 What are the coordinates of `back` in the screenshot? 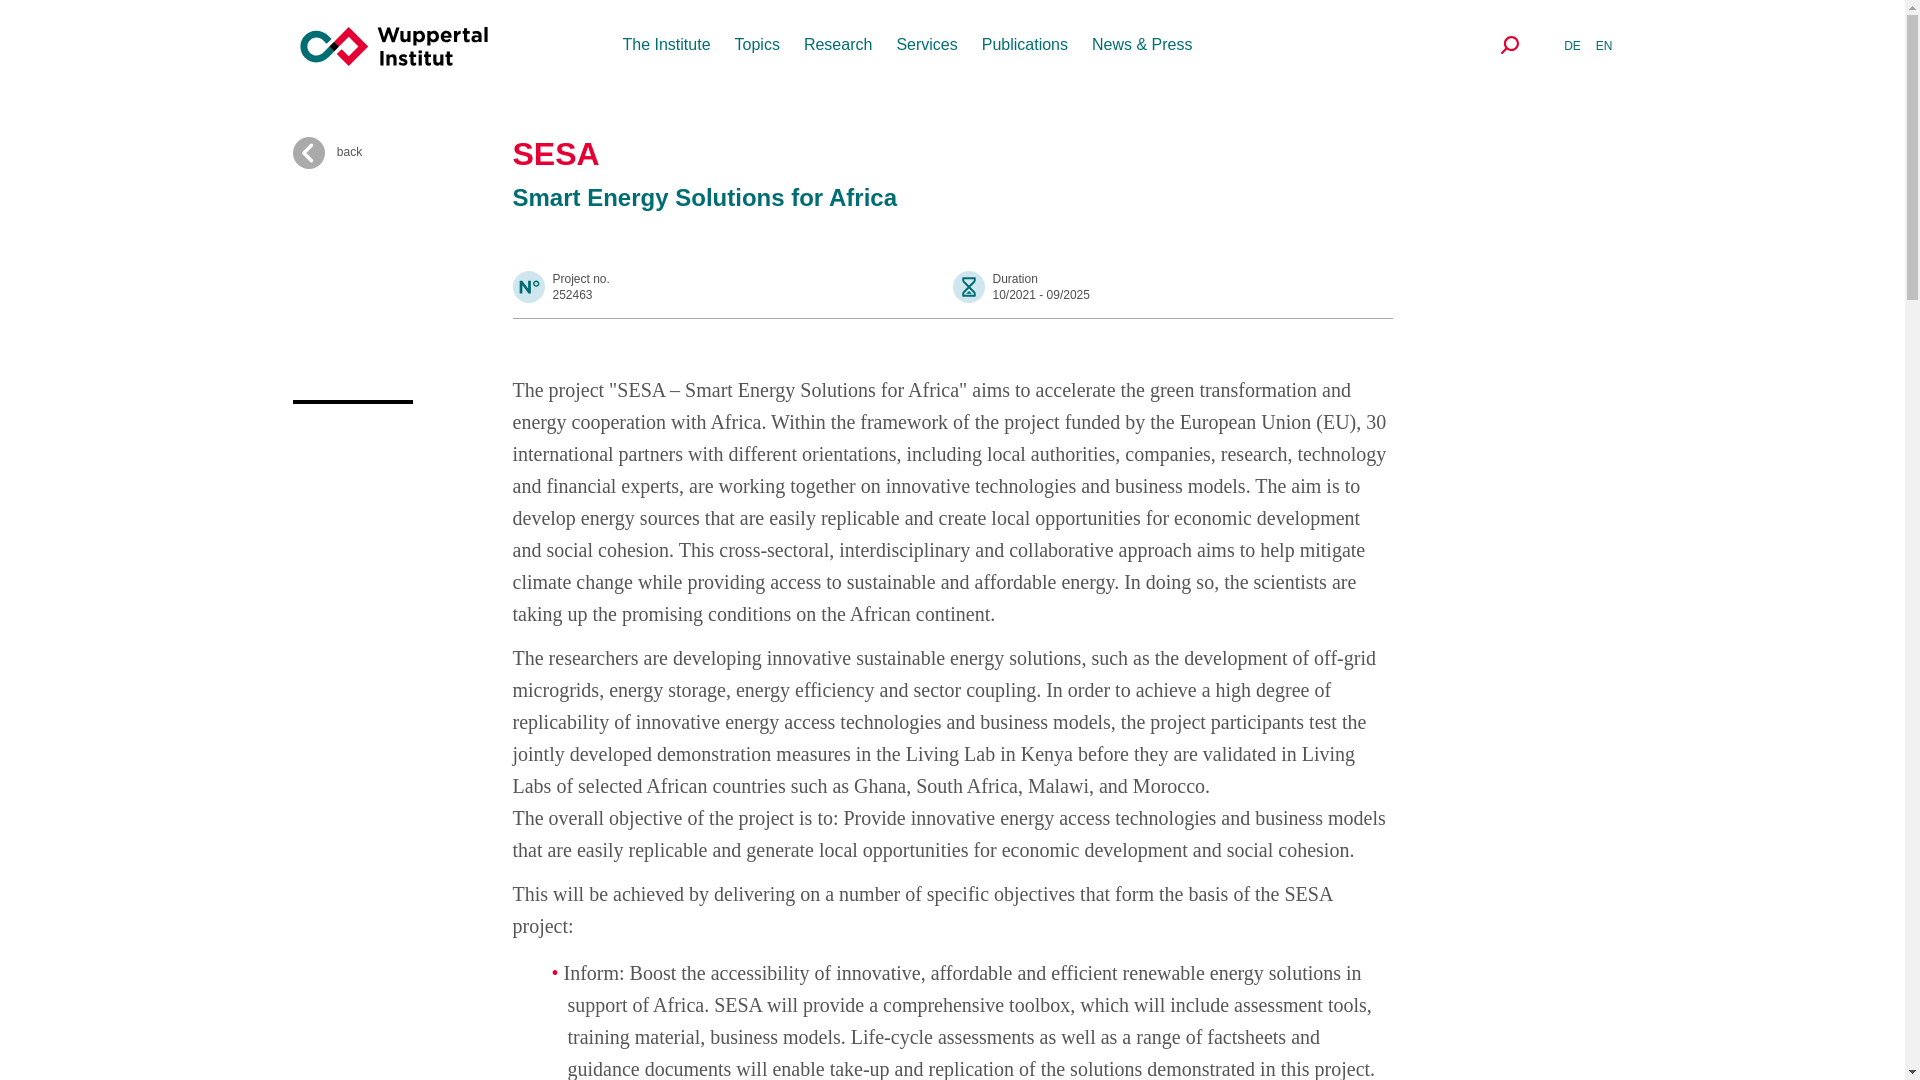 It's located at (402, 152).